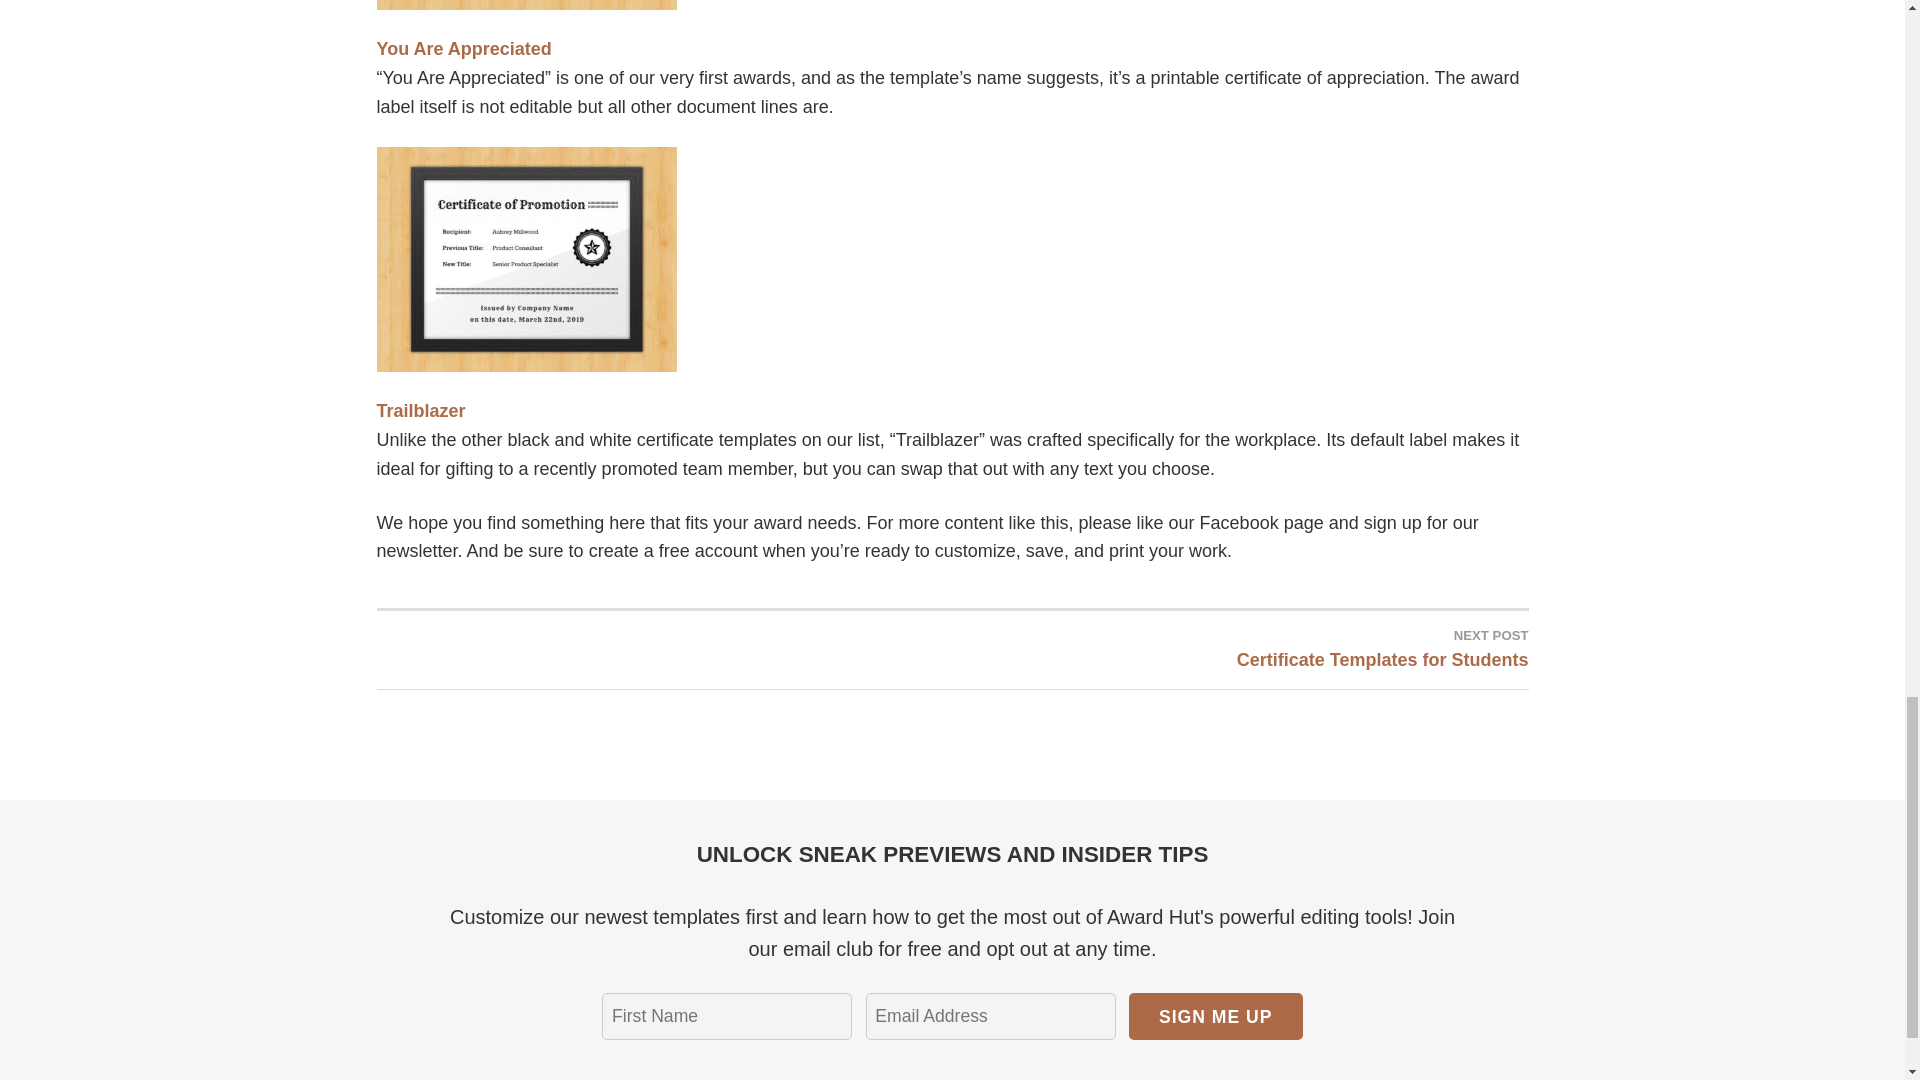 This screenshot has height=1080, width=1920. I want to click on Trailblazer, so click(420, 410).